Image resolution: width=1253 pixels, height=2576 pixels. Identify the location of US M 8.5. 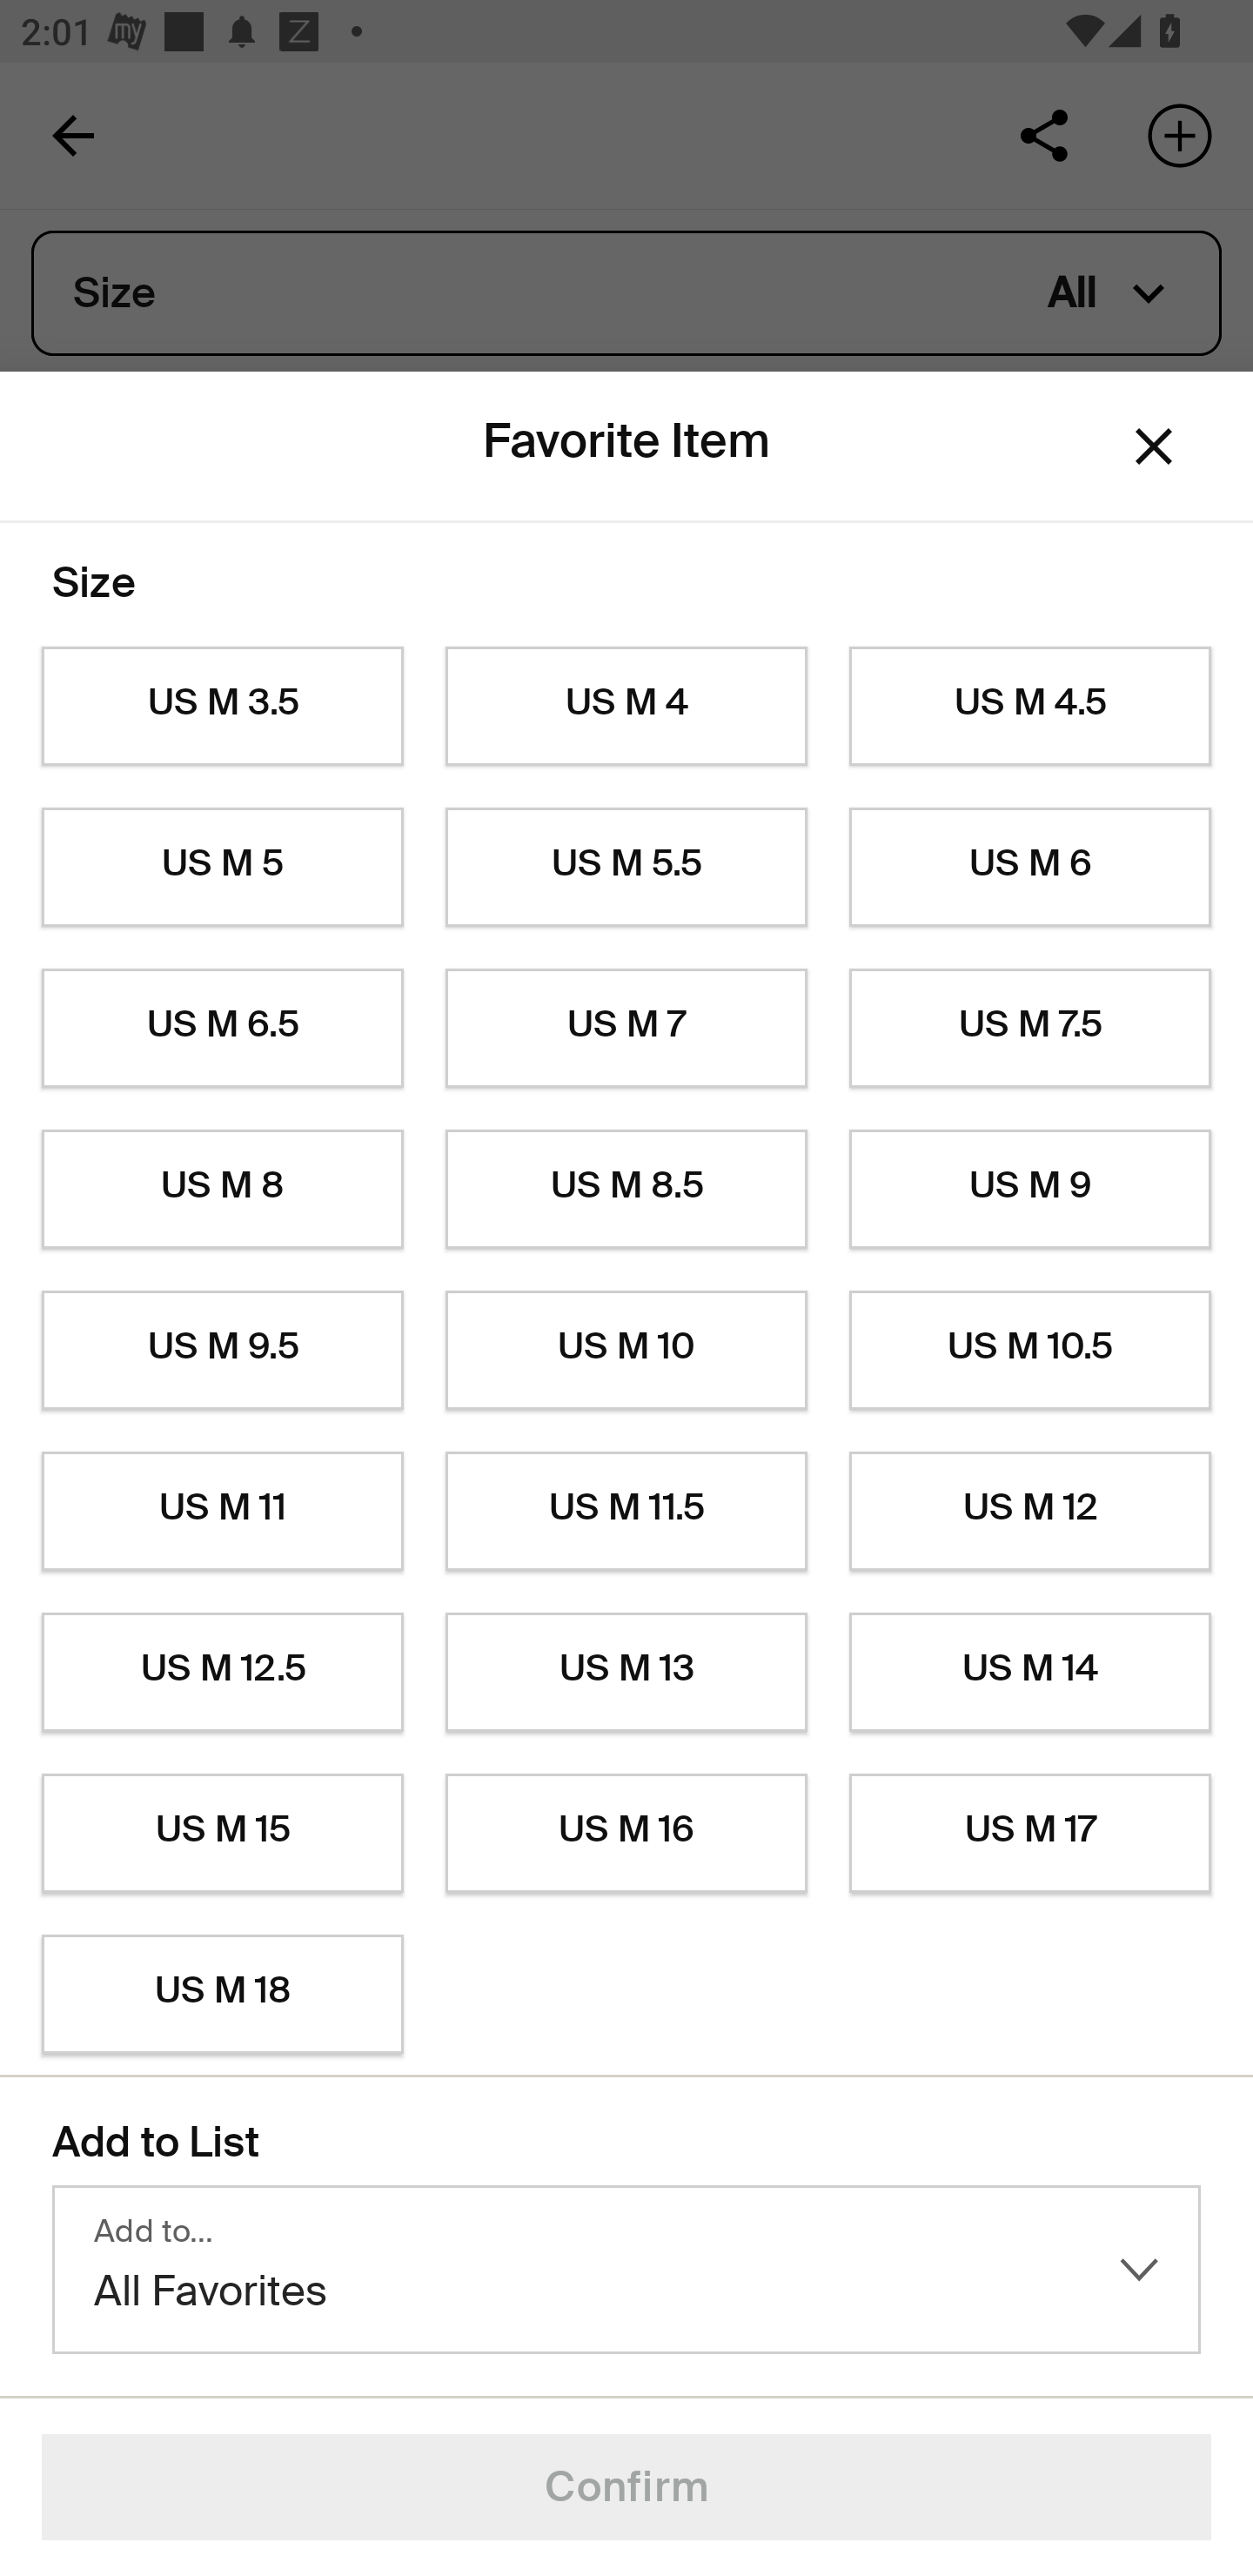
(626, 1190).